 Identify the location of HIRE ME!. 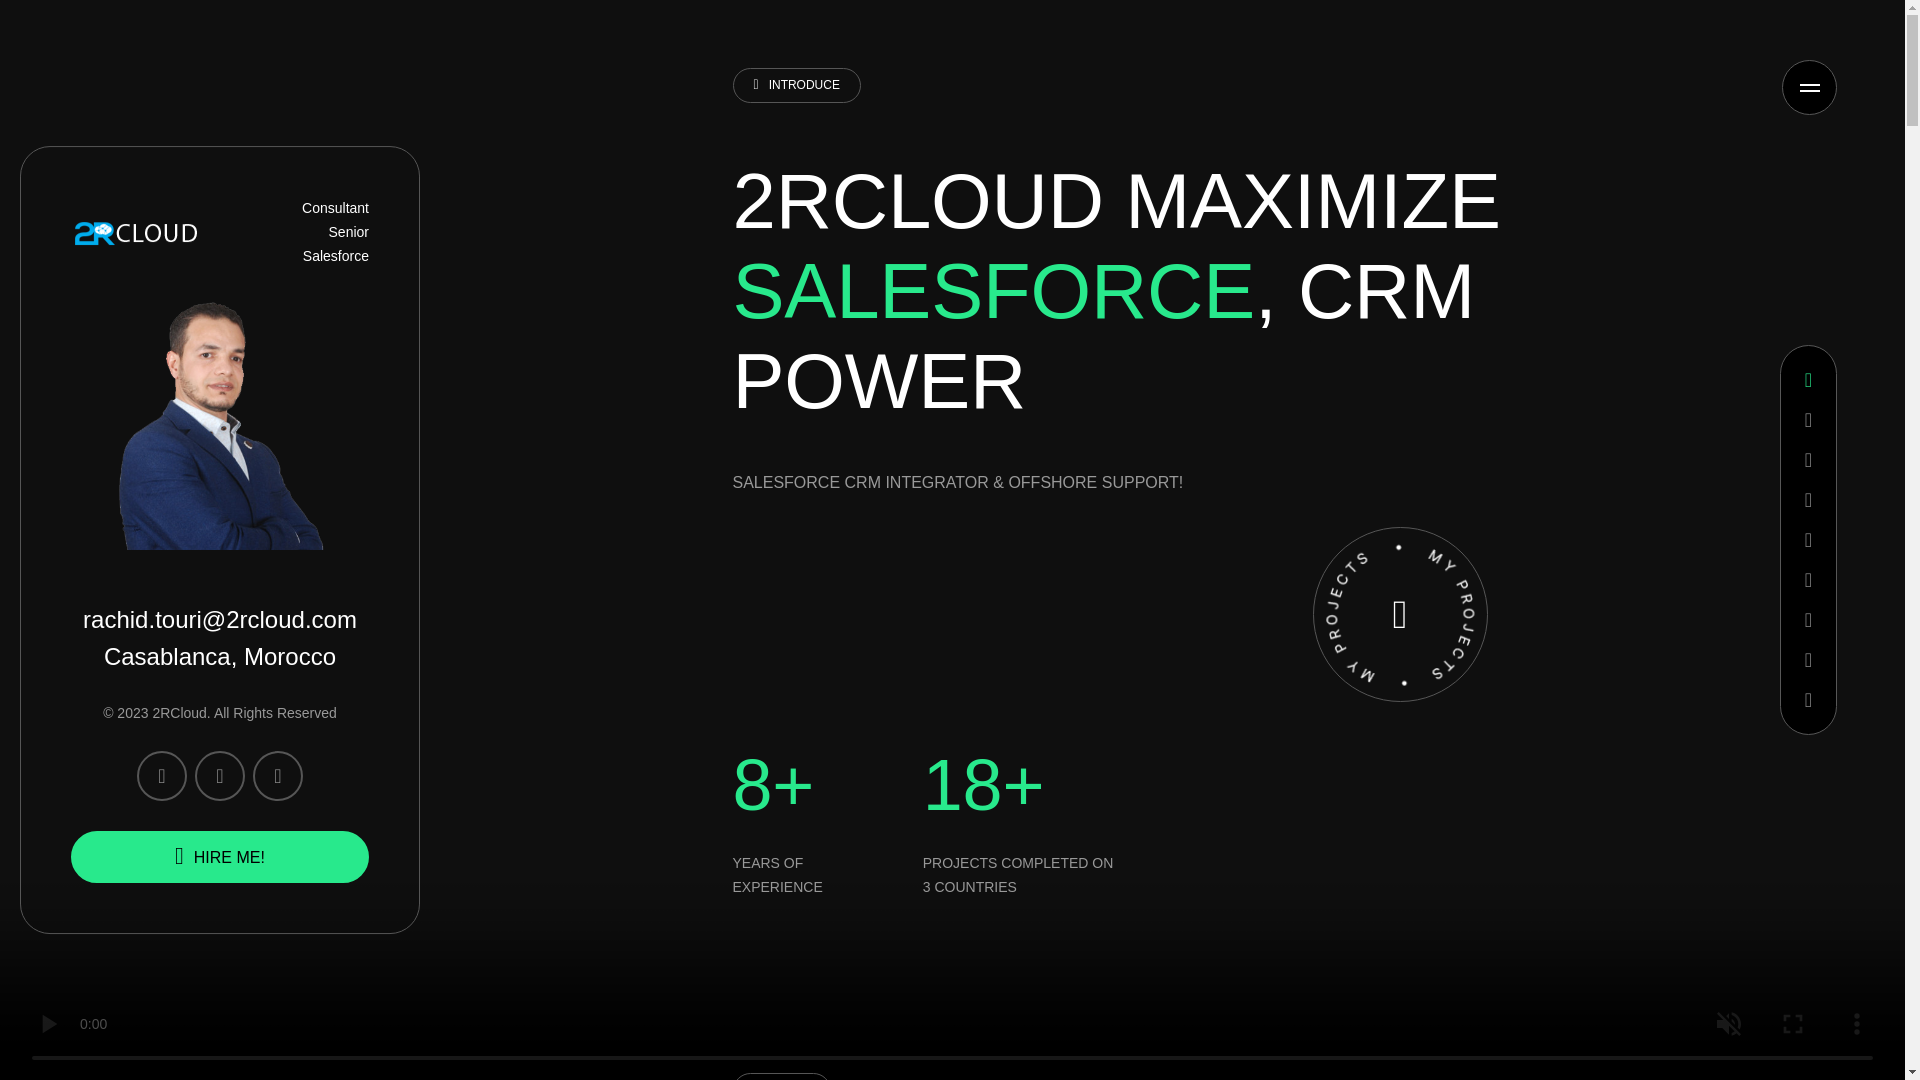
(220, 856).